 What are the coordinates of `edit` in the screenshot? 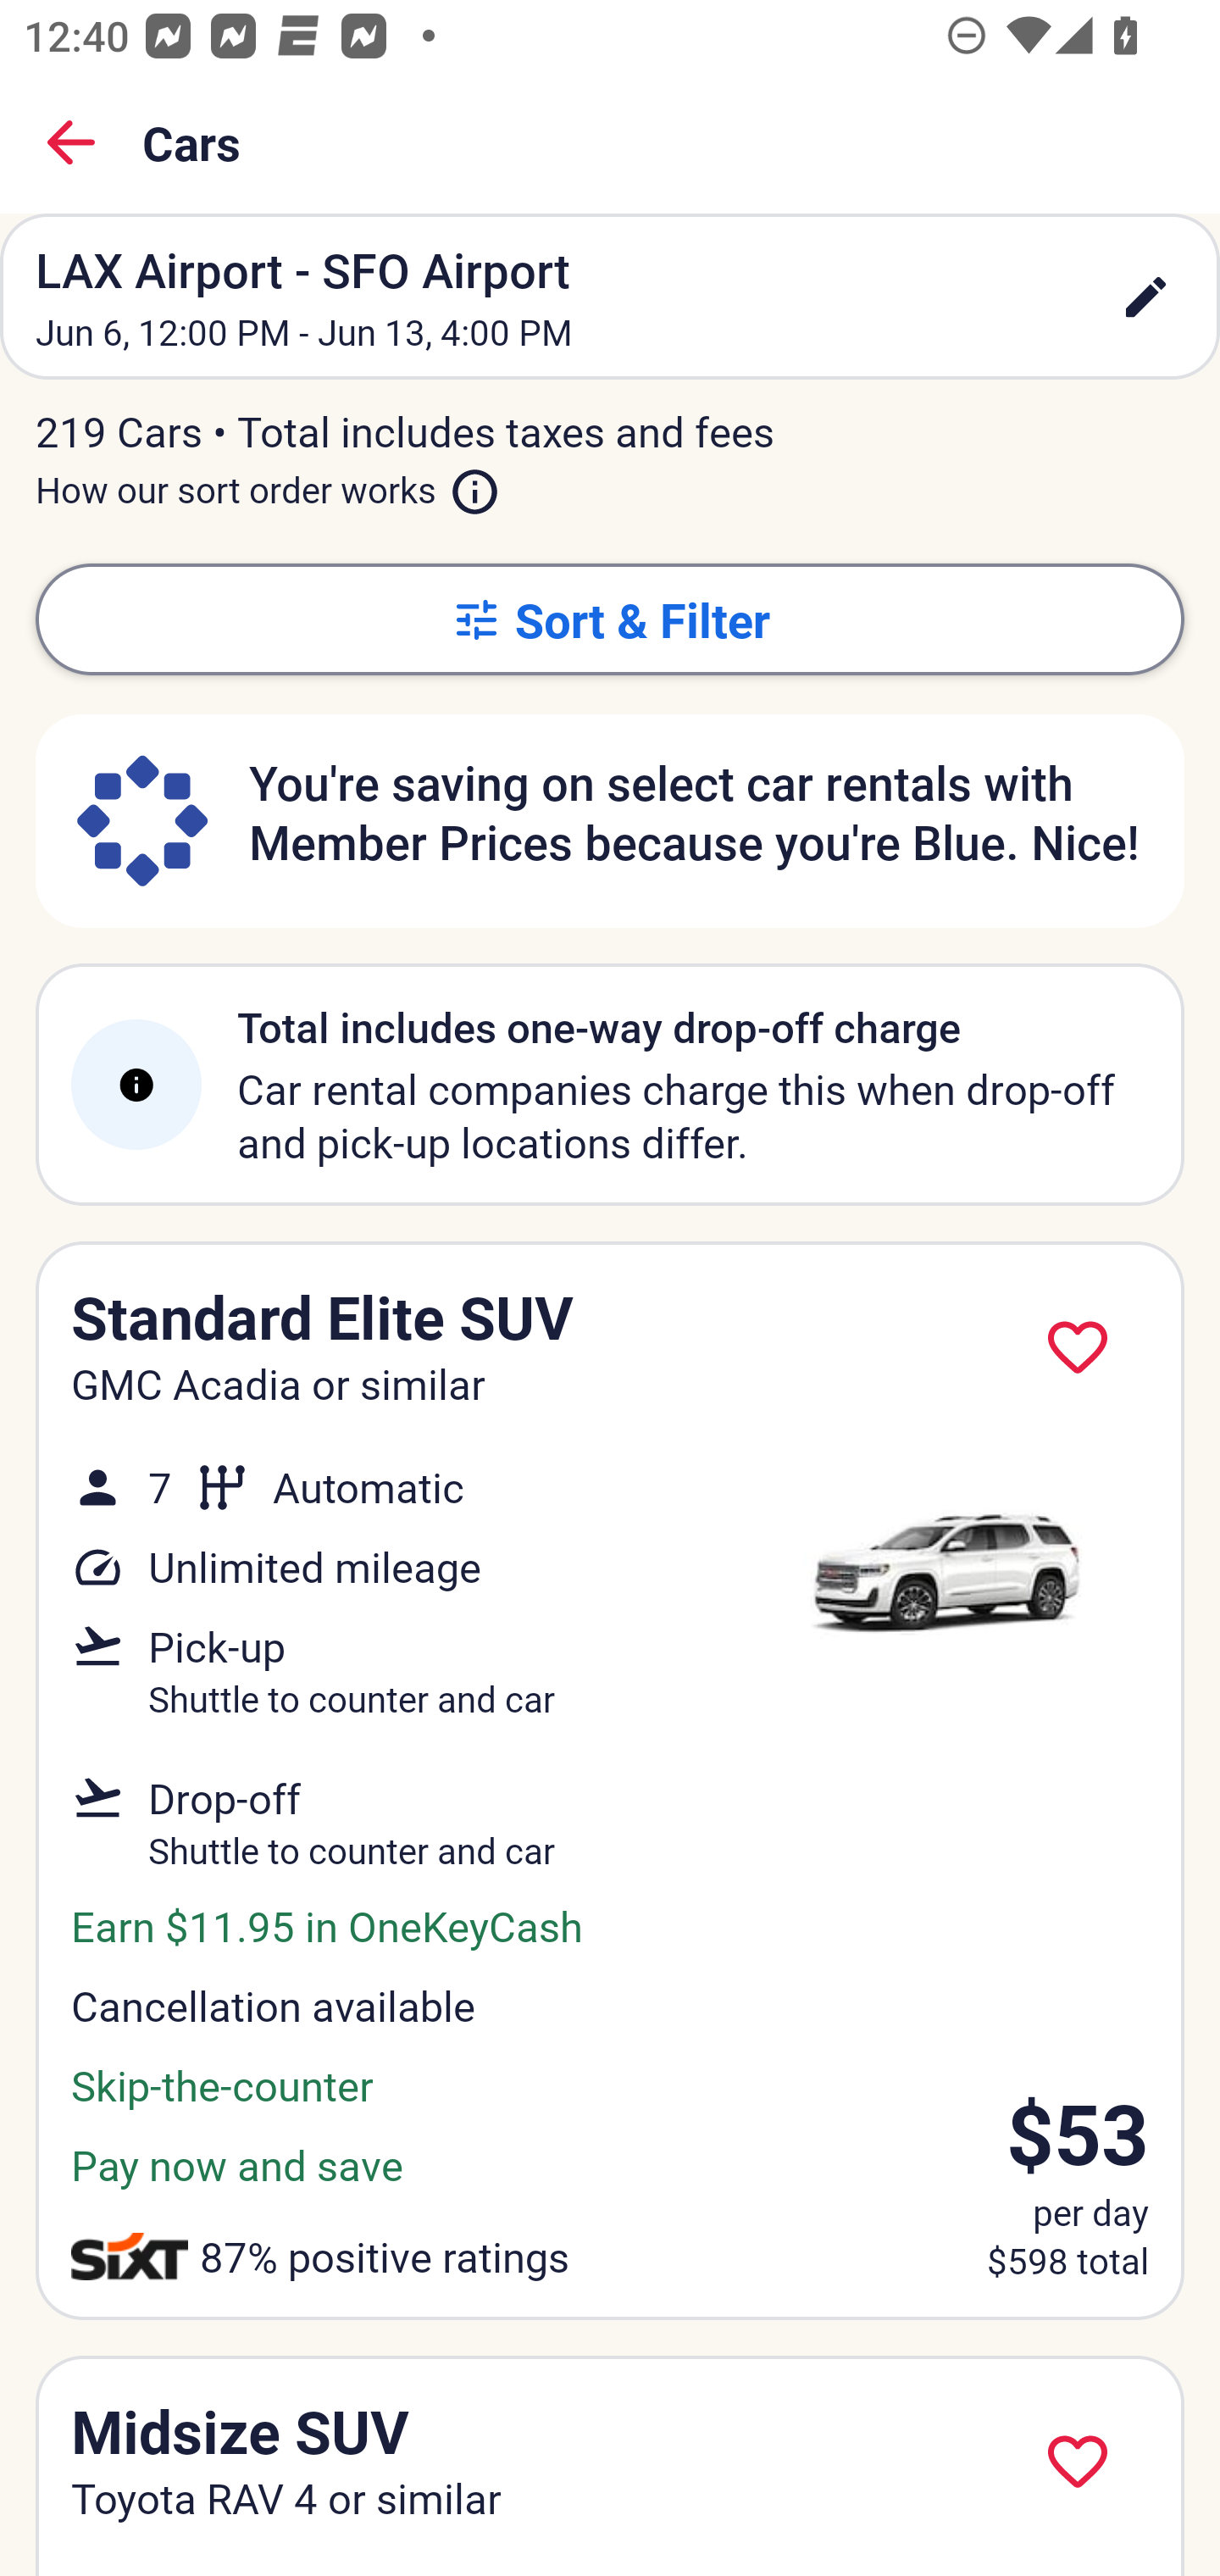 It's located at (1145, 297).